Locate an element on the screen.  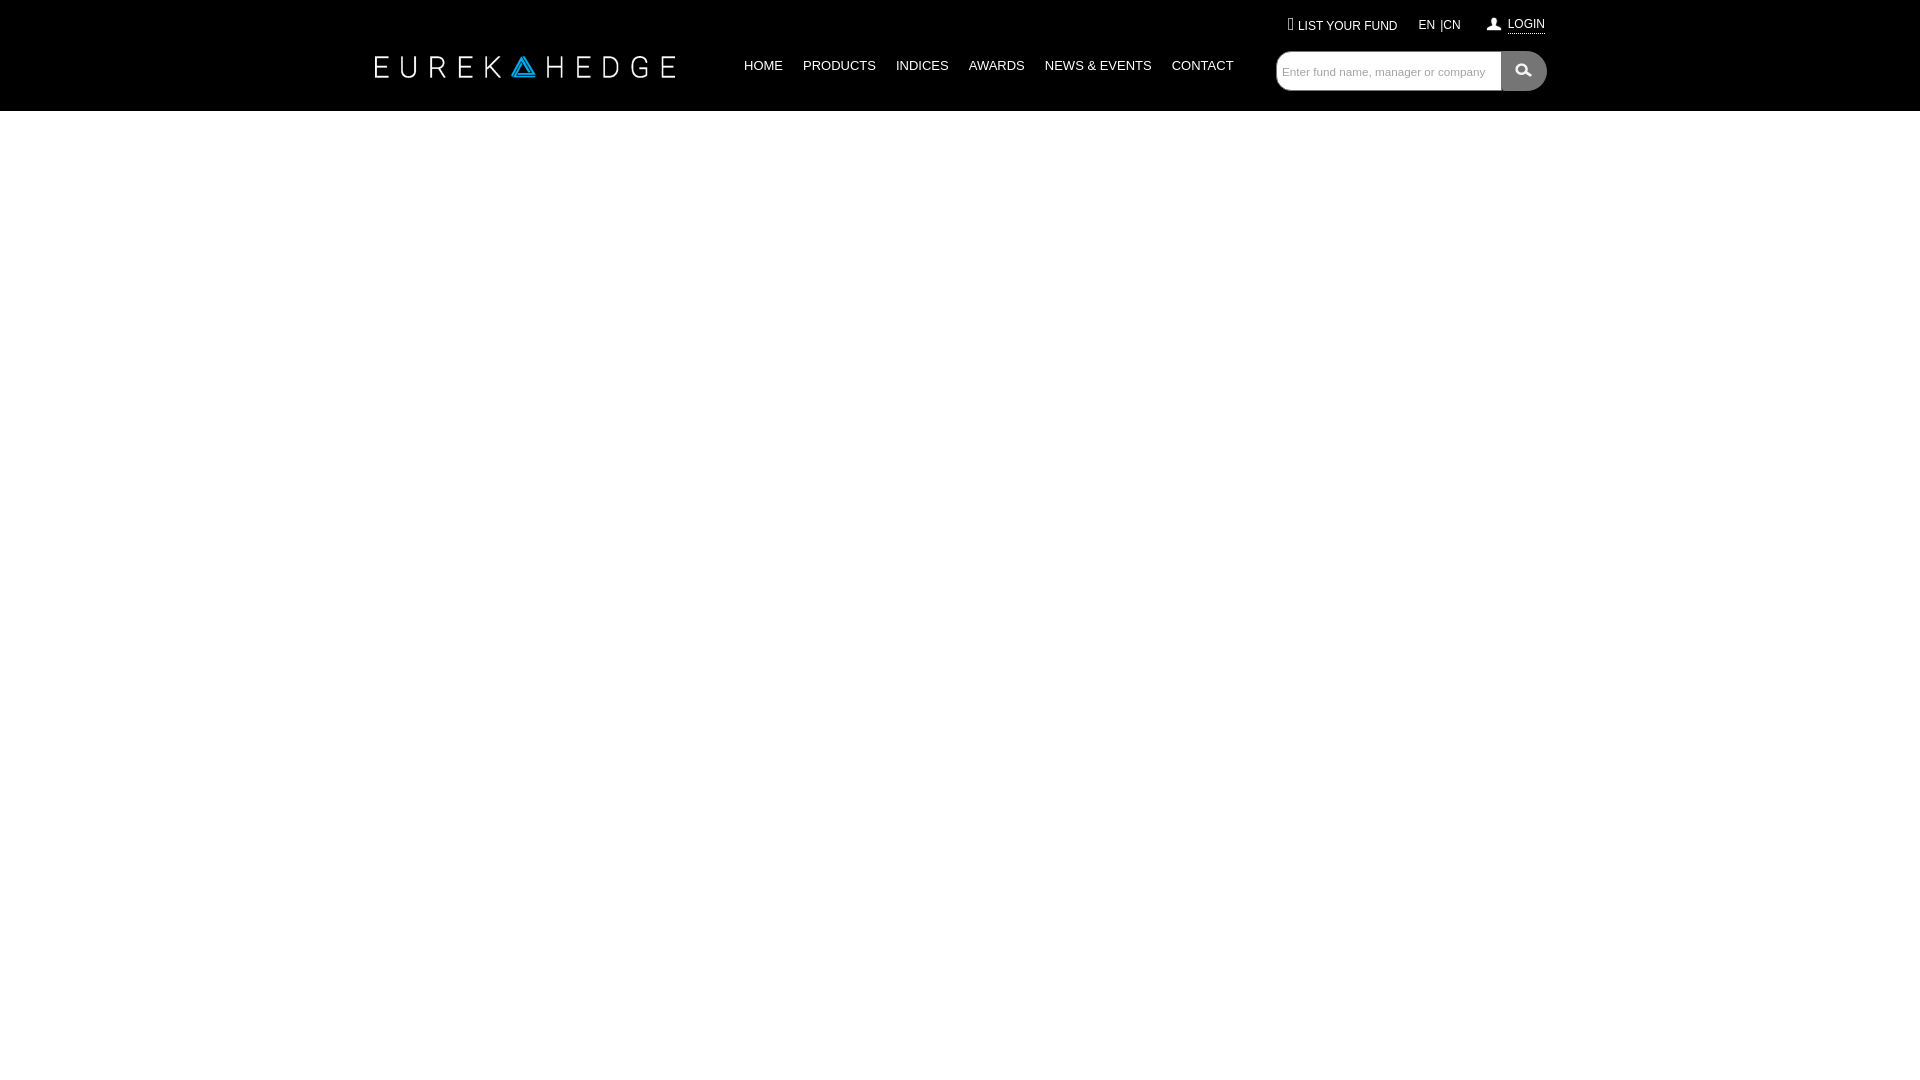
LIST YOUR FUND is located at coordinates (1347, 26).